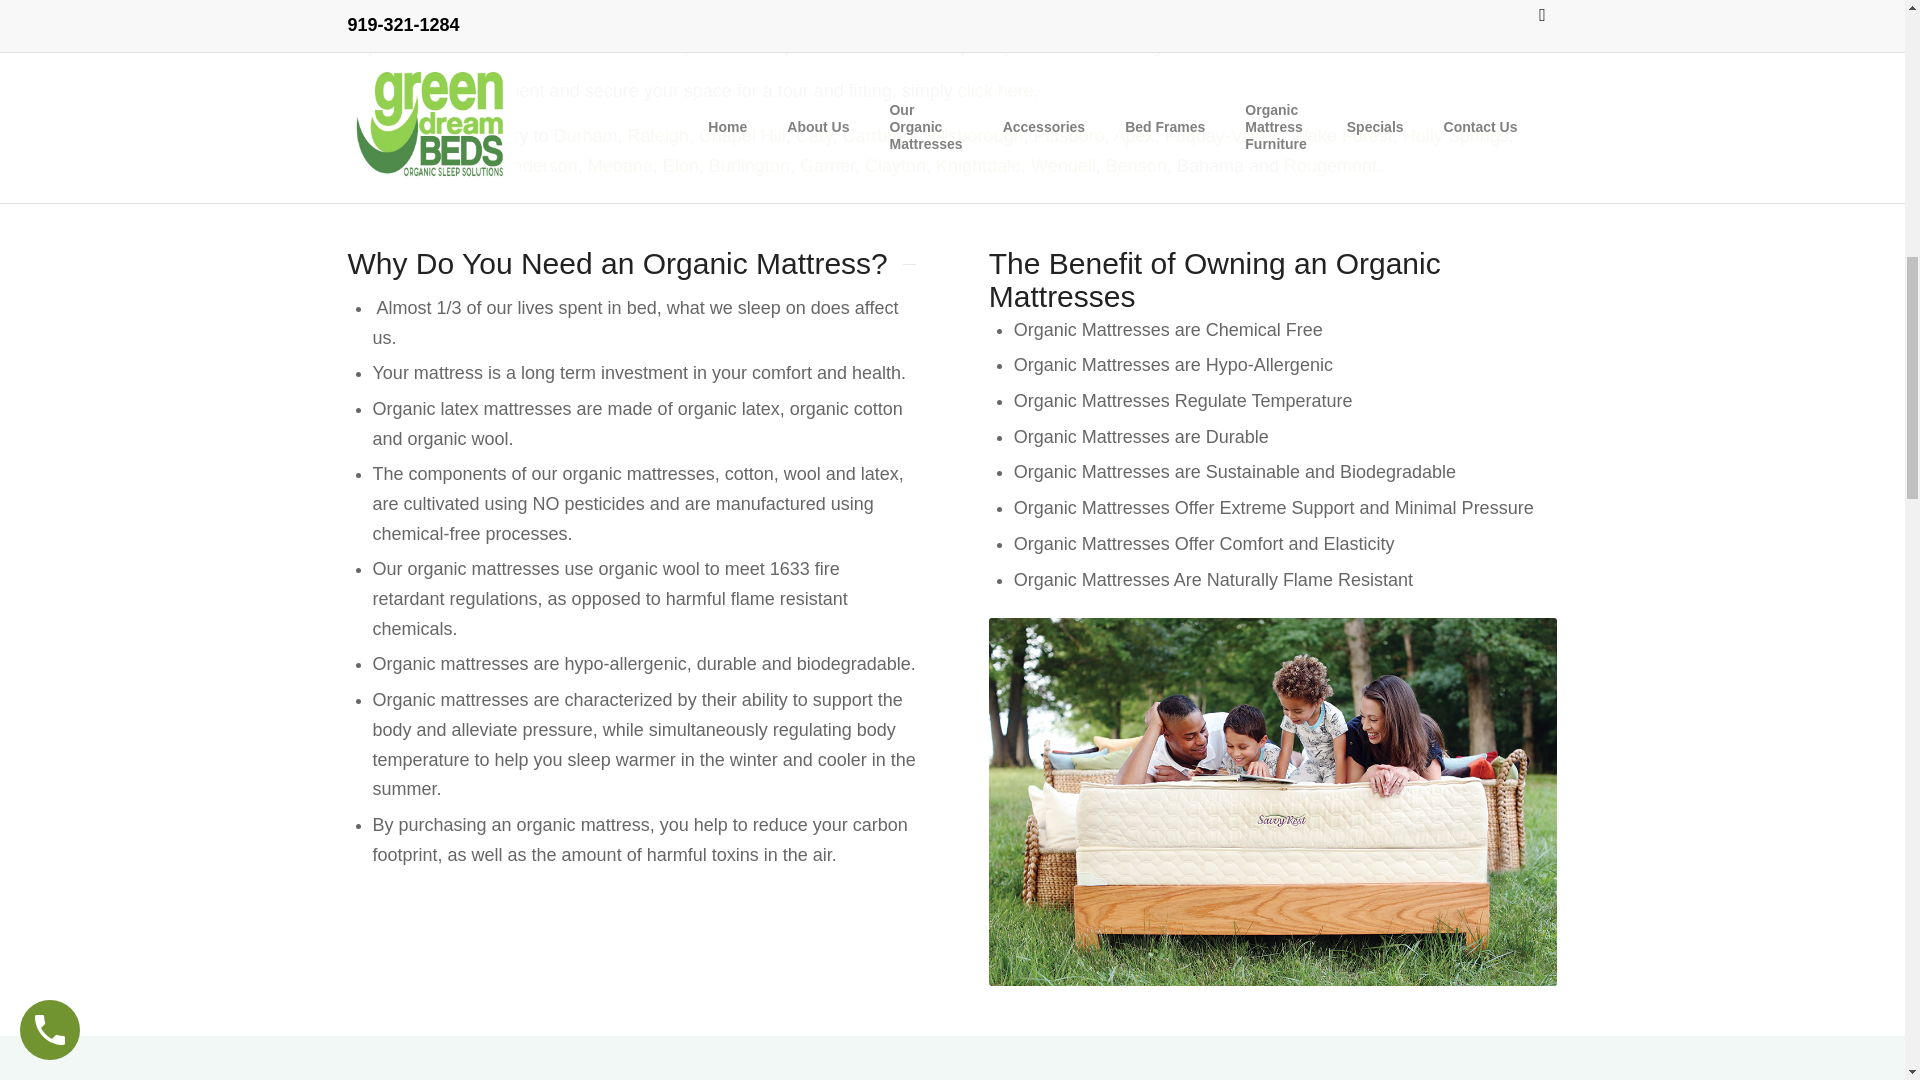  Describe the element at coordinates (878, 136) in the screenshot. I see `Carrboro` at that location.